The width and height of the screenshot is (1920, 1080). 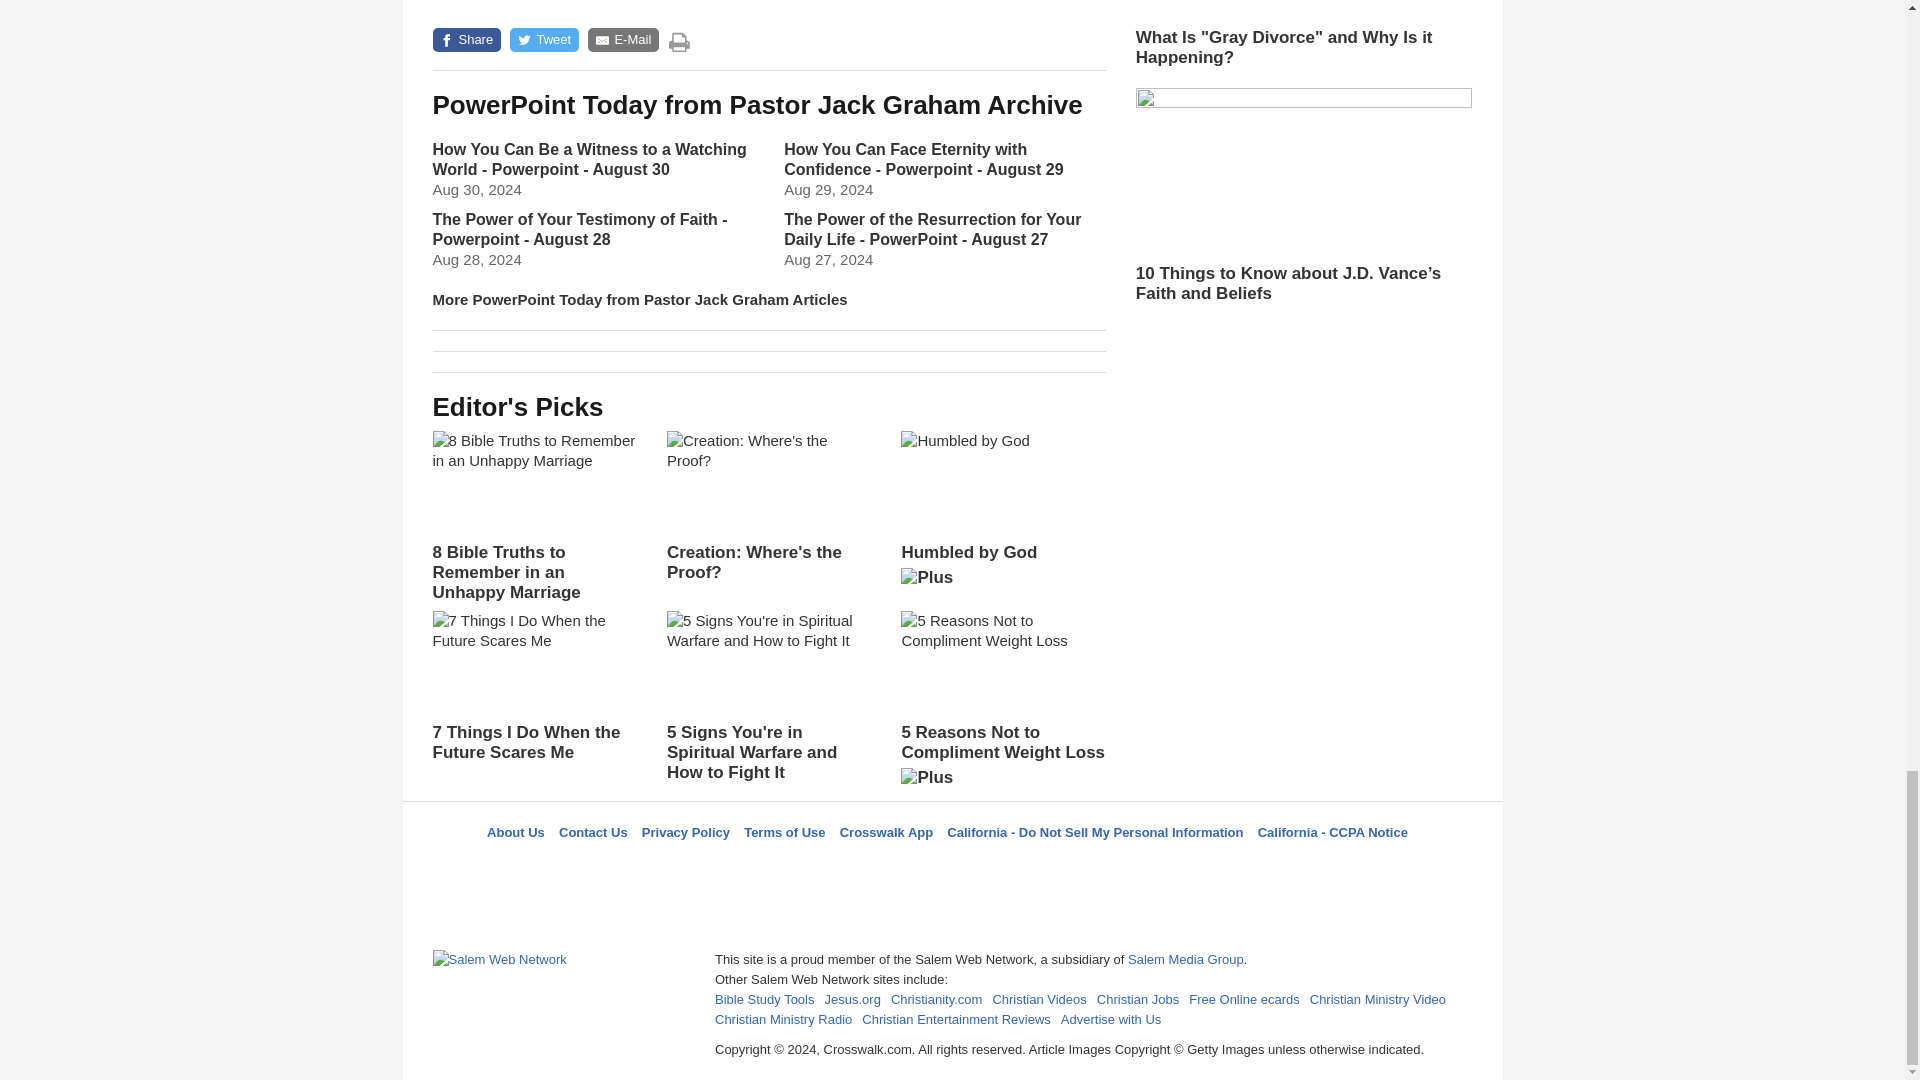 What do you see at coordinates (534, 686) in the screenshot?
I see `7 Things I Do When the Future Scares Me` at bounding box center [534, 686].